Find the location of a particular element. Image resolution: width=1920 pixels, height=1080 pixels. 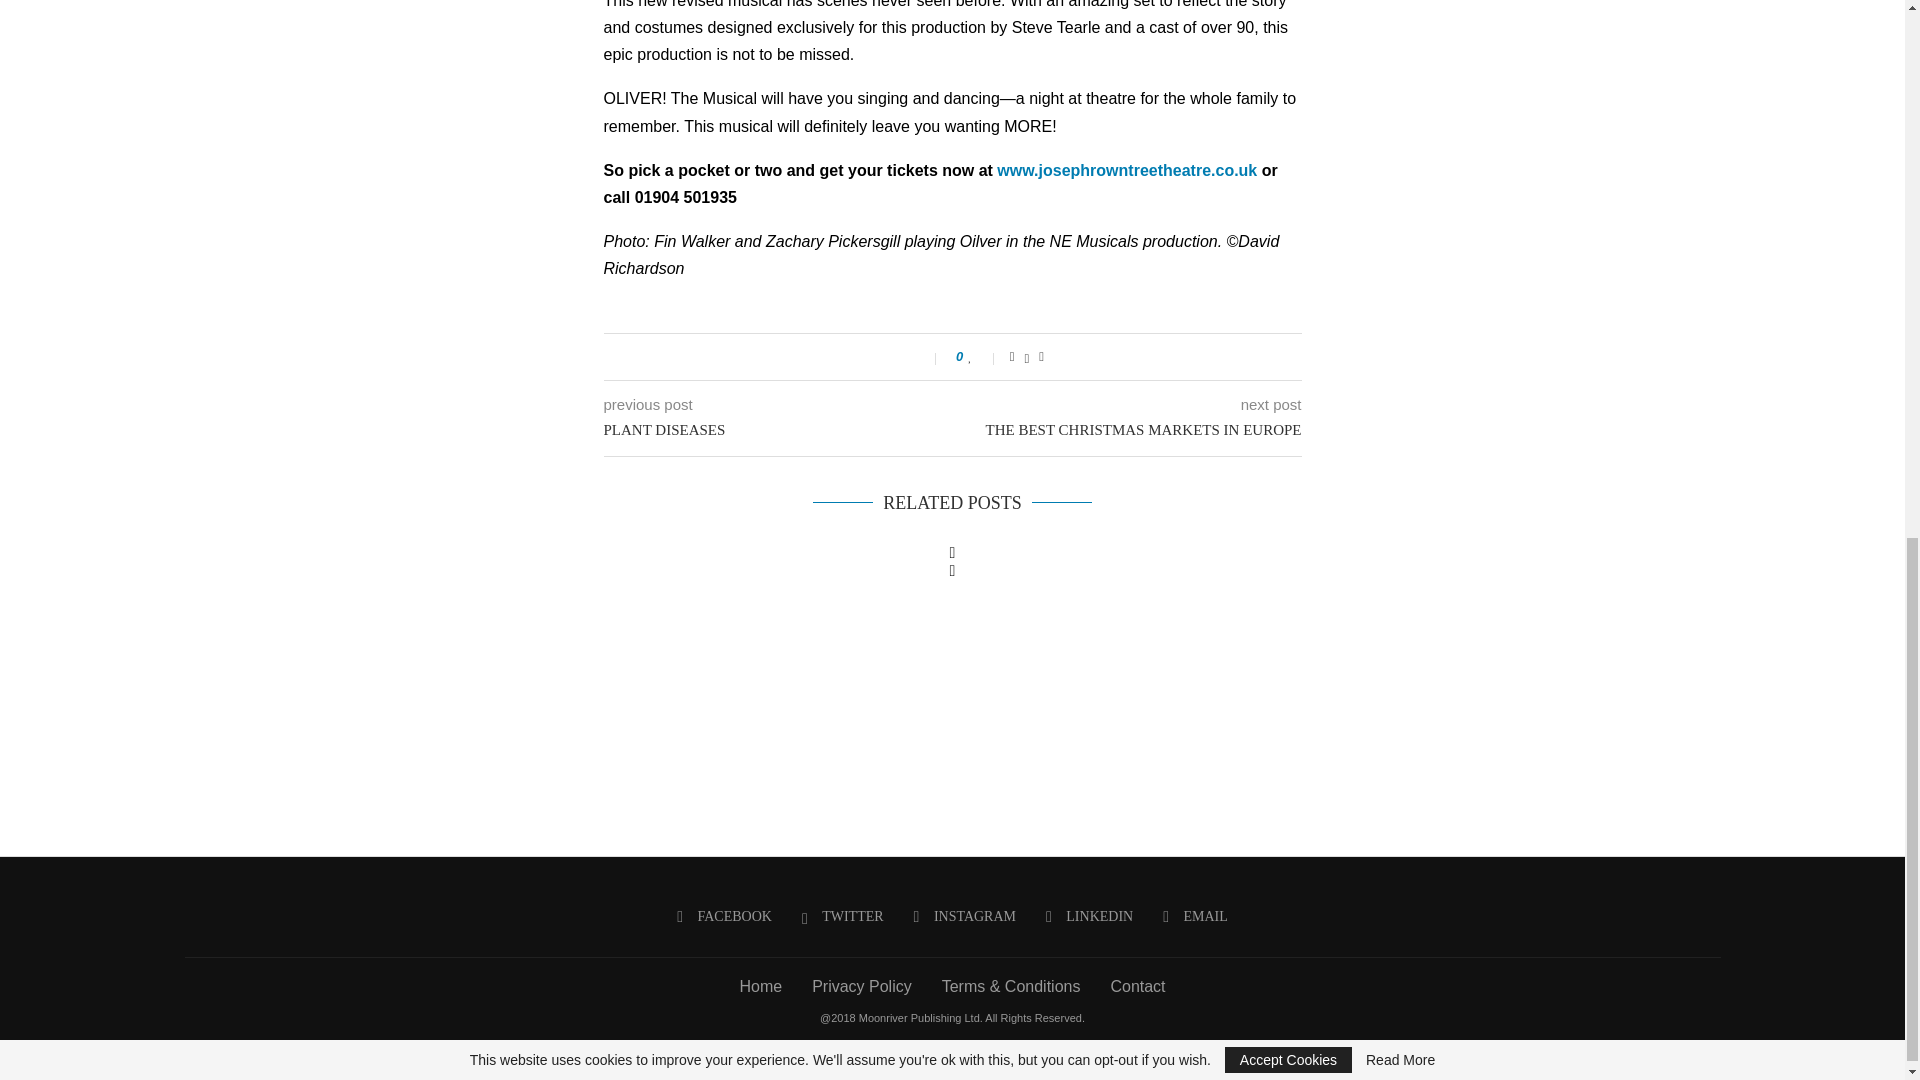

Like is located at coordinates (982, 356).